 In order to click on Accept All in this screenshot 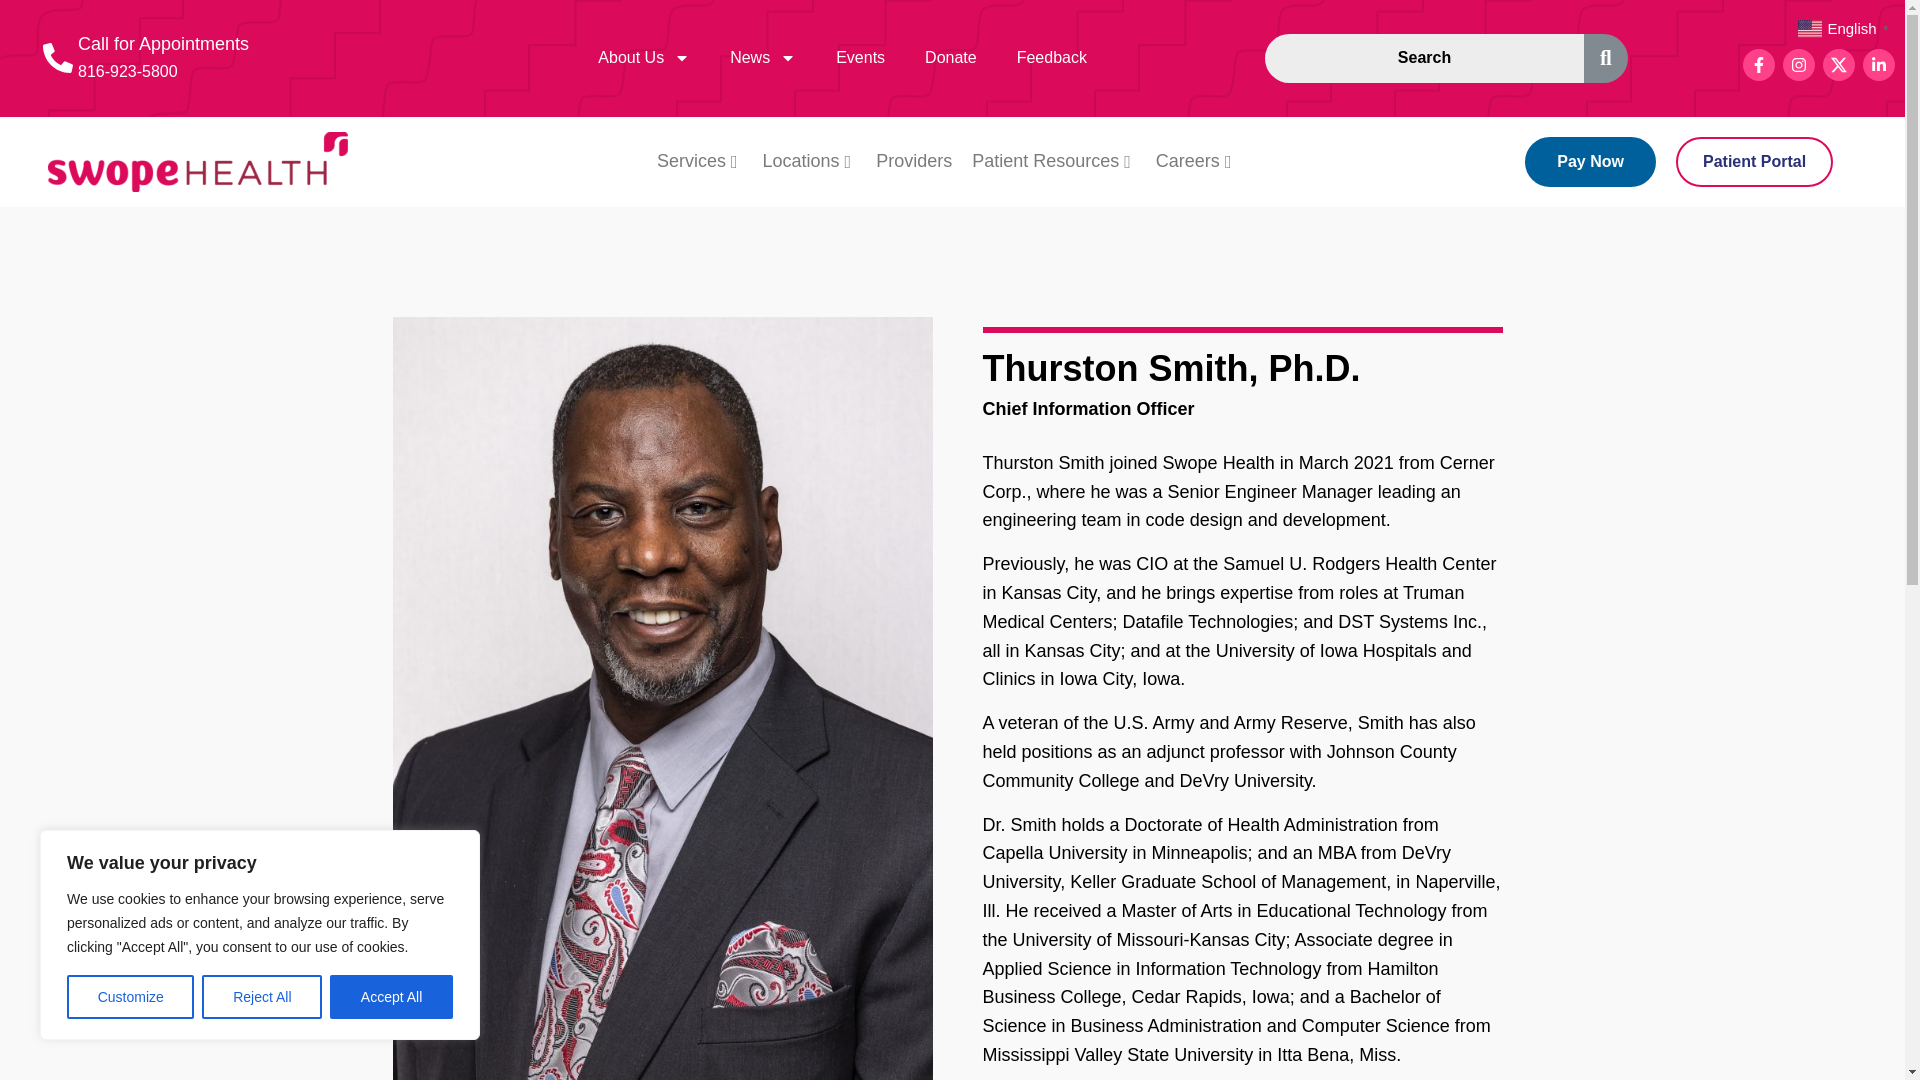, I will do `click(392, 997)`.